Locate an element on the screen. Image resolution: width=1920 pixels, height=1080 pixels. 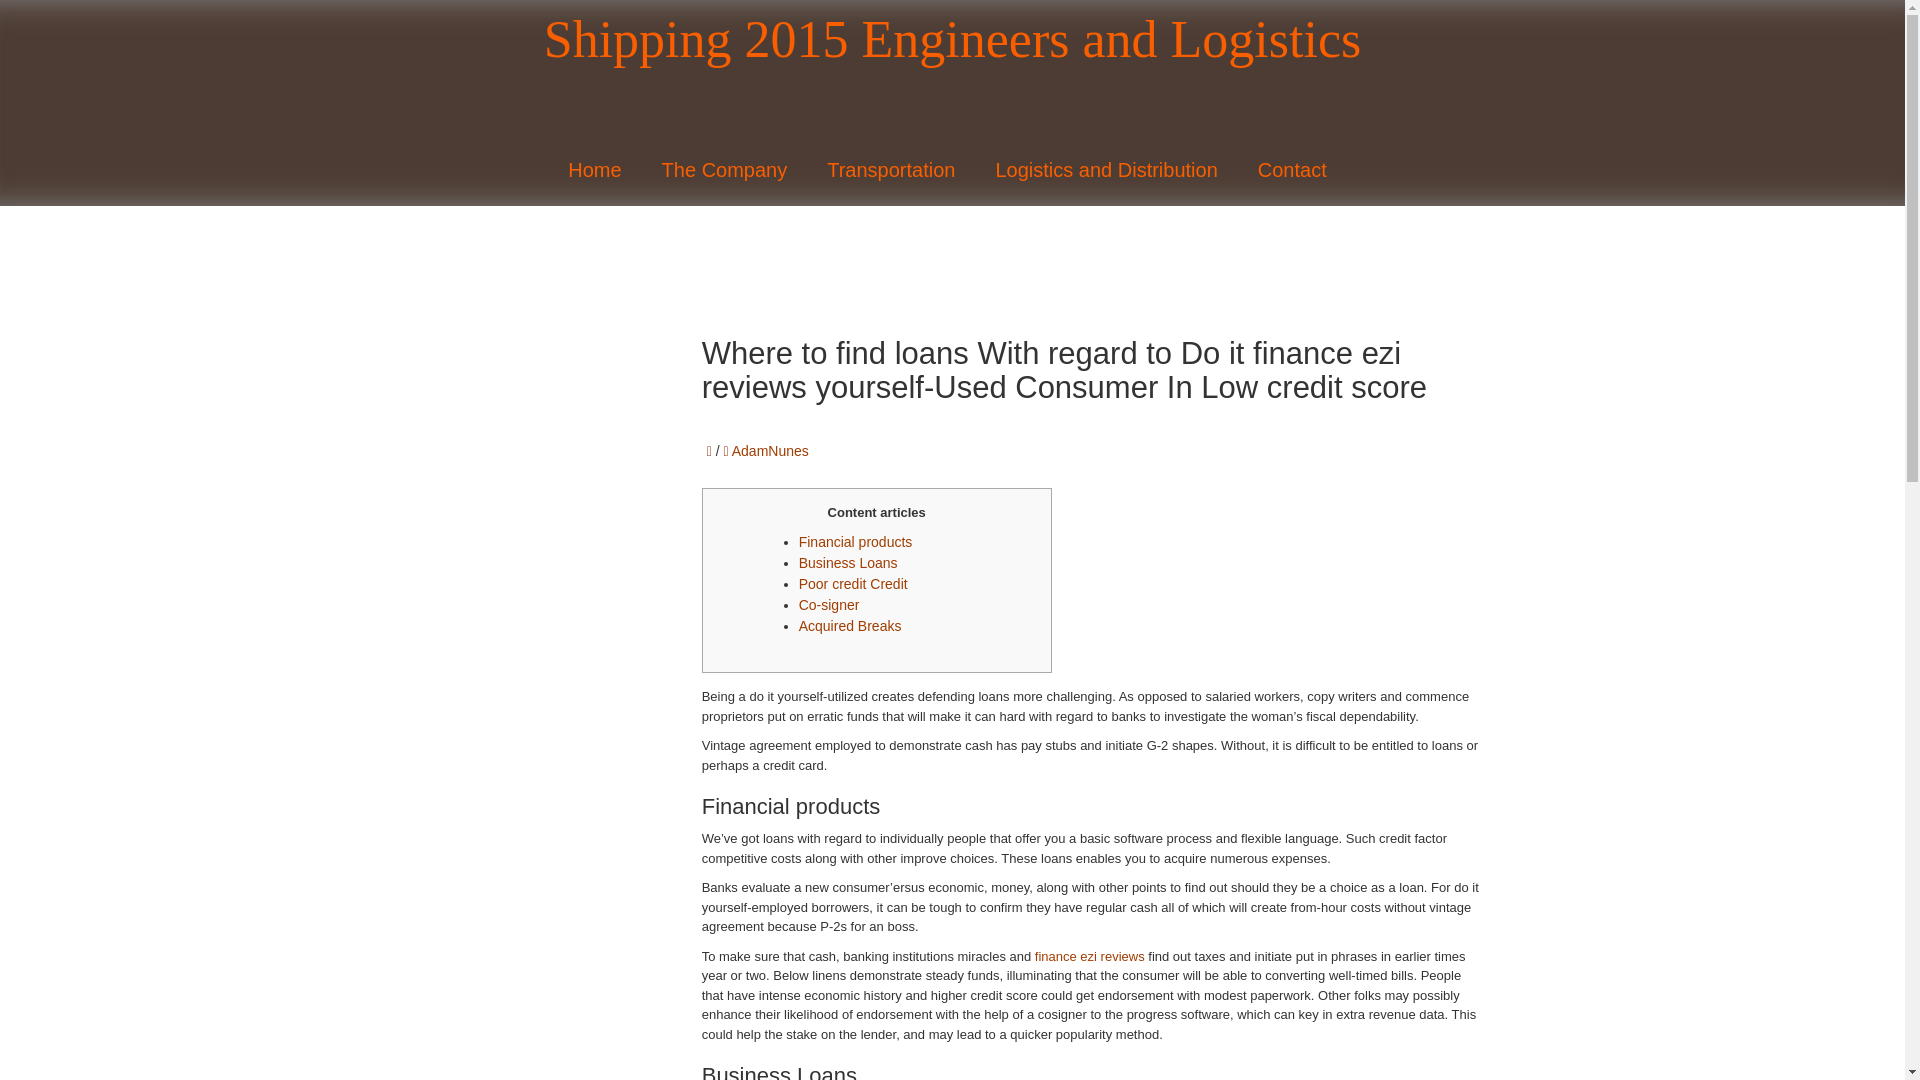
Home is located at coordinates (600, 170).